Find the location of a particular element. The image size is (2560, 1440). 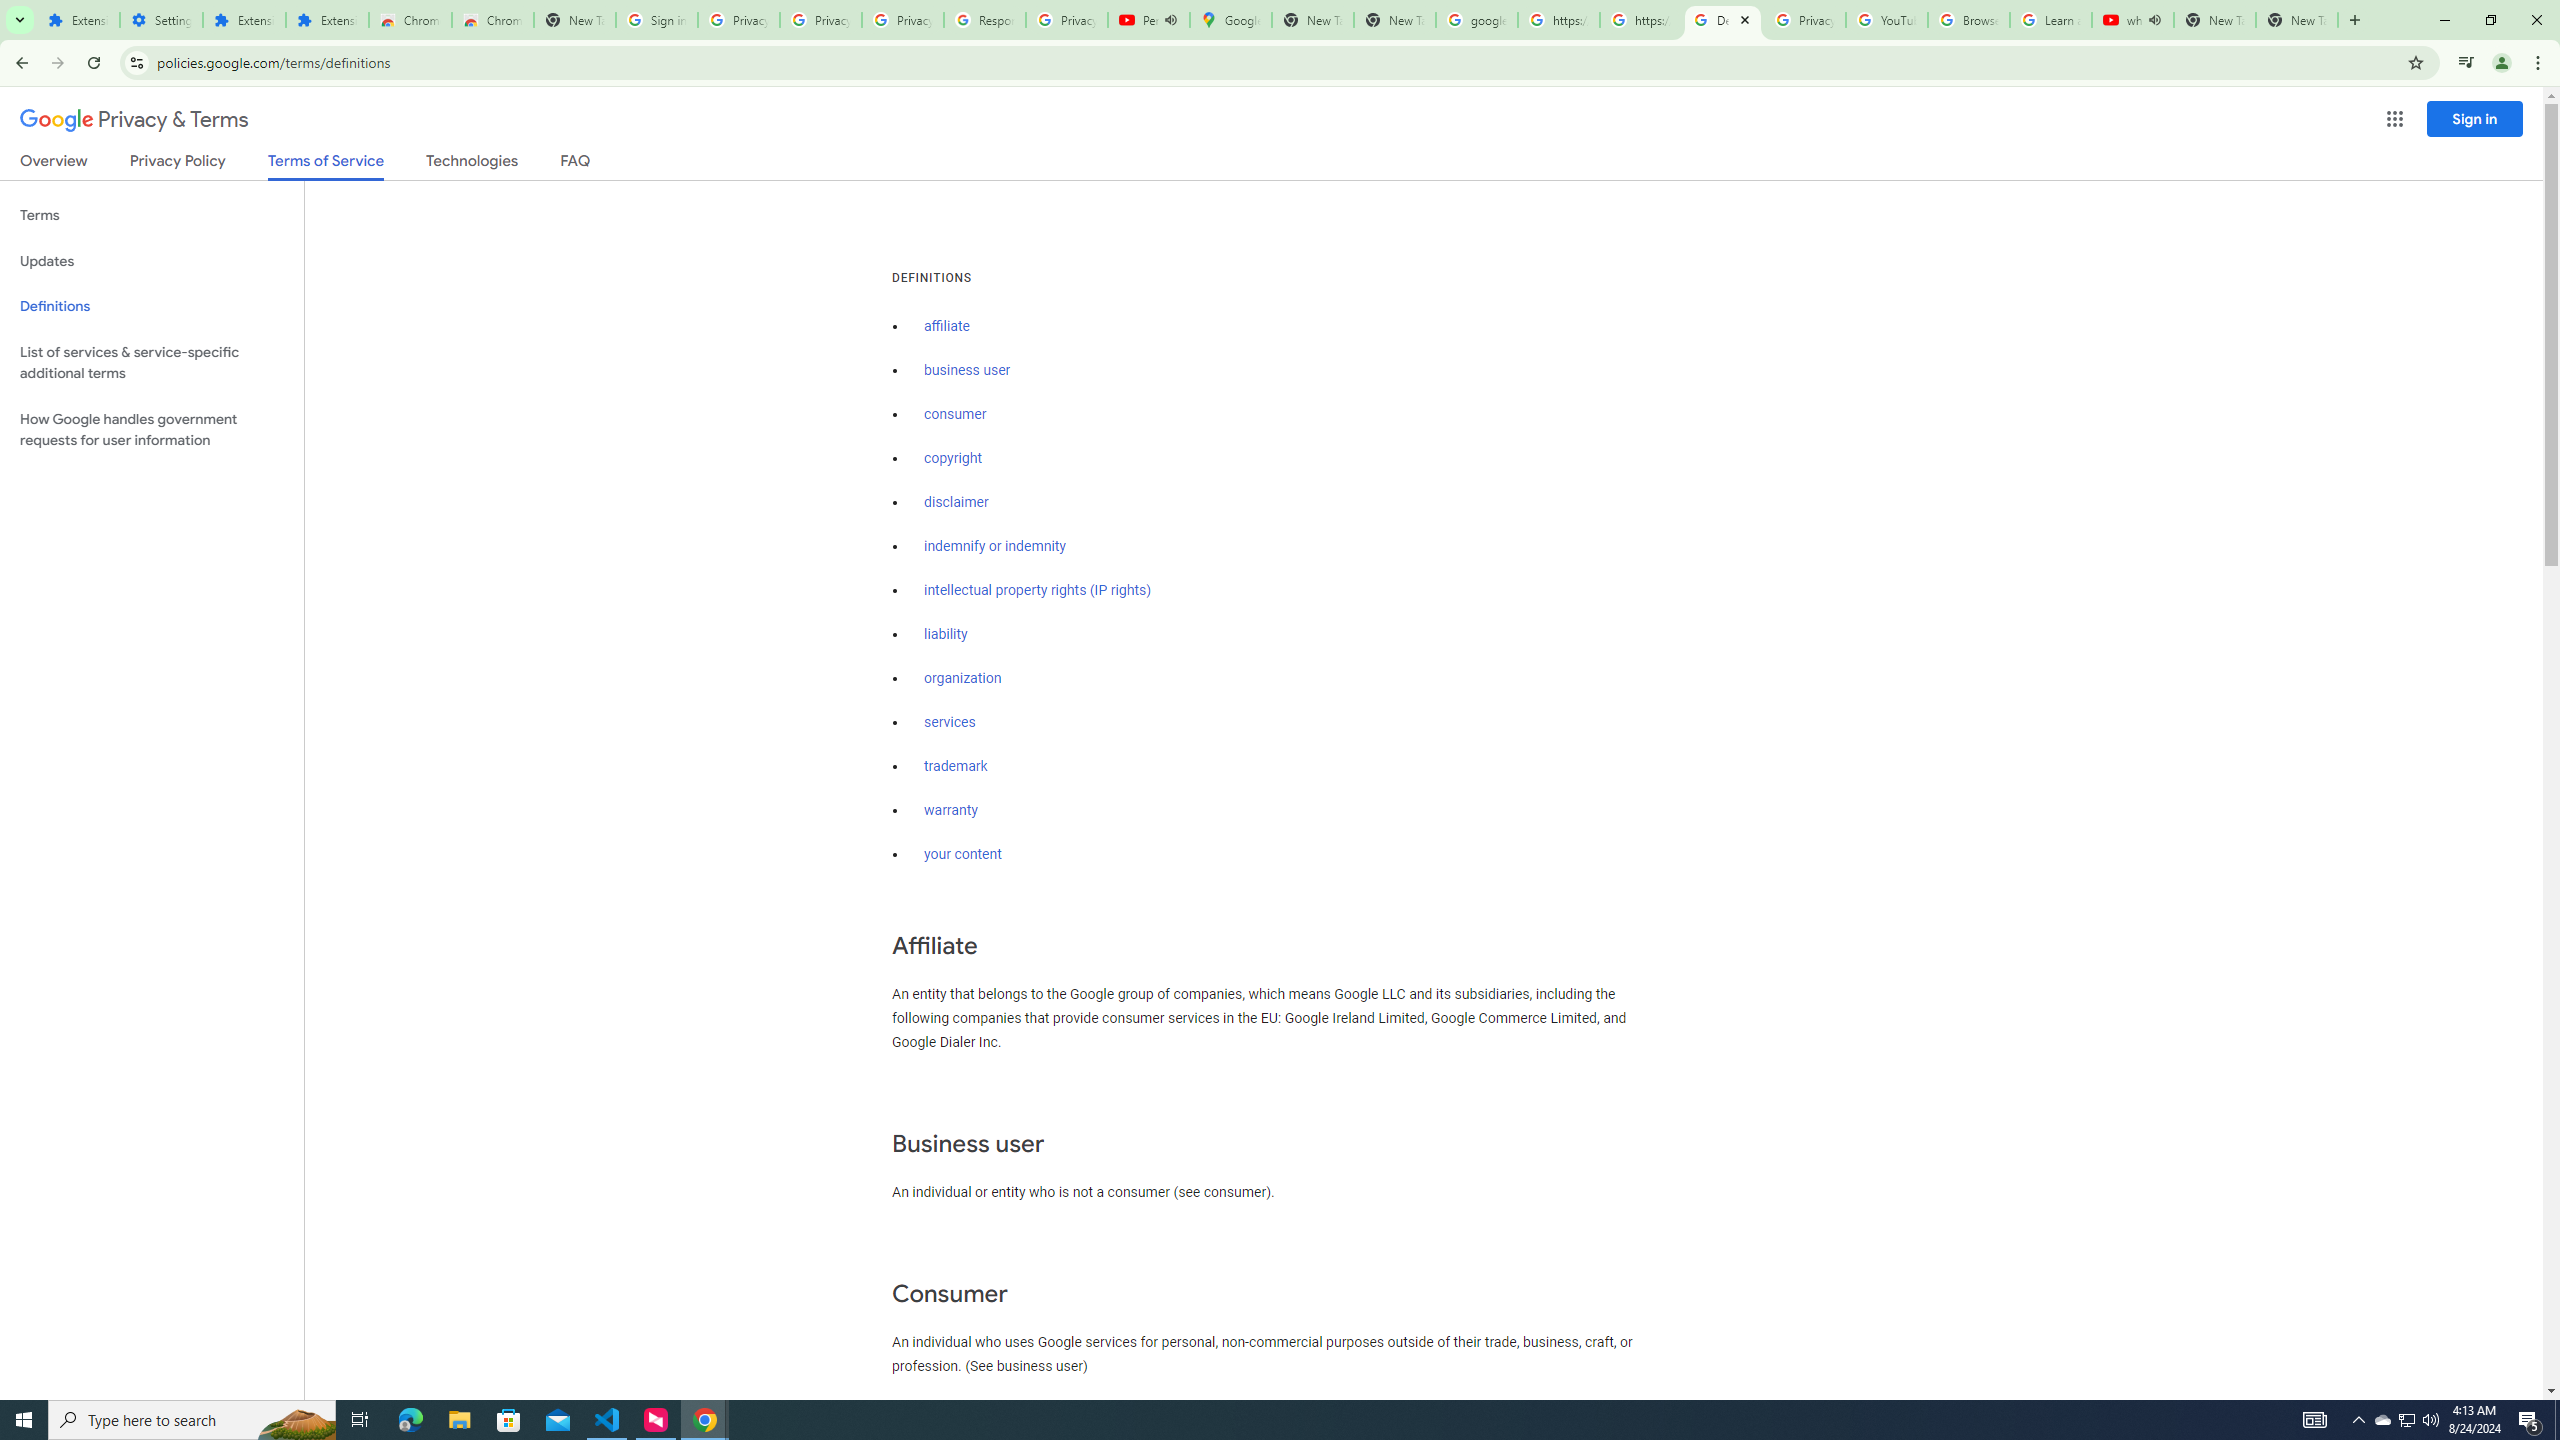

consumer is located at coordinates (956, 414).